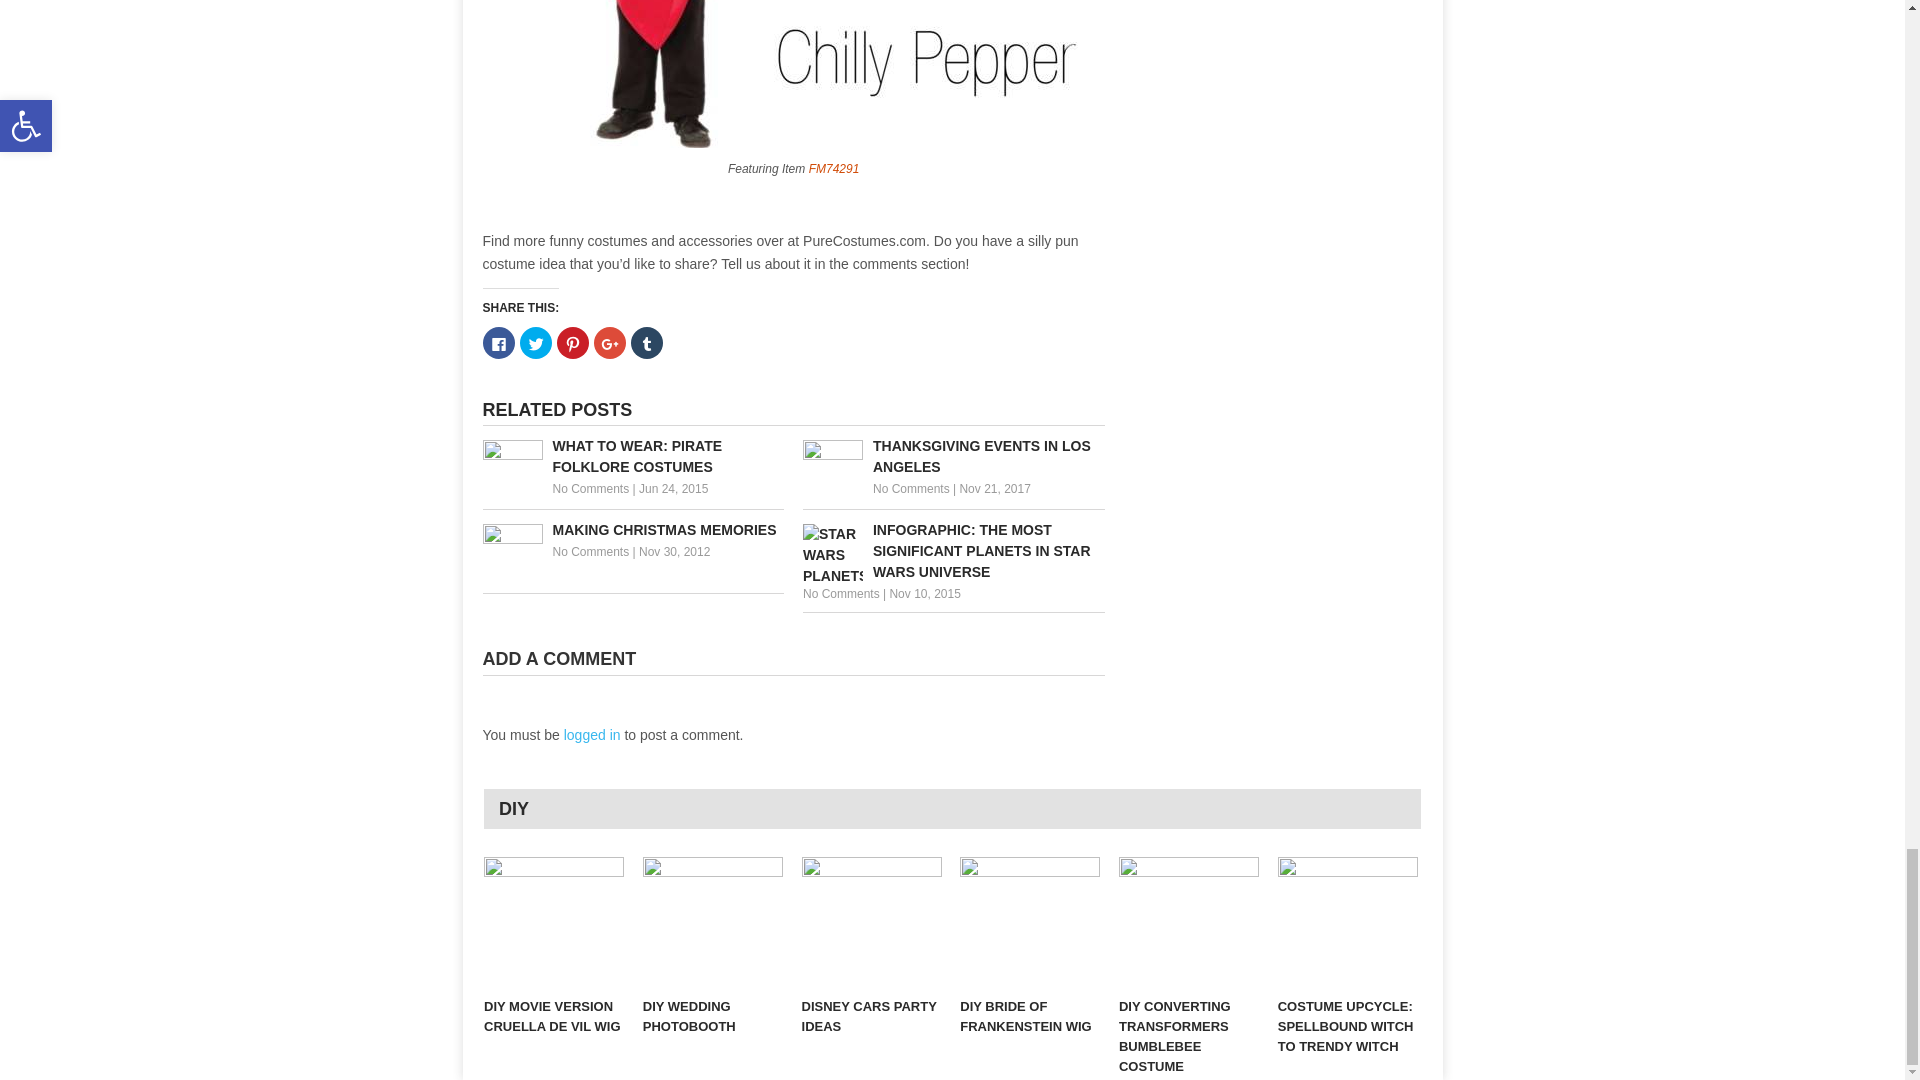  I want to click on WHAT TO WEAR: PIRATE FOLKLORE COSTUMES, so click(632, 457).